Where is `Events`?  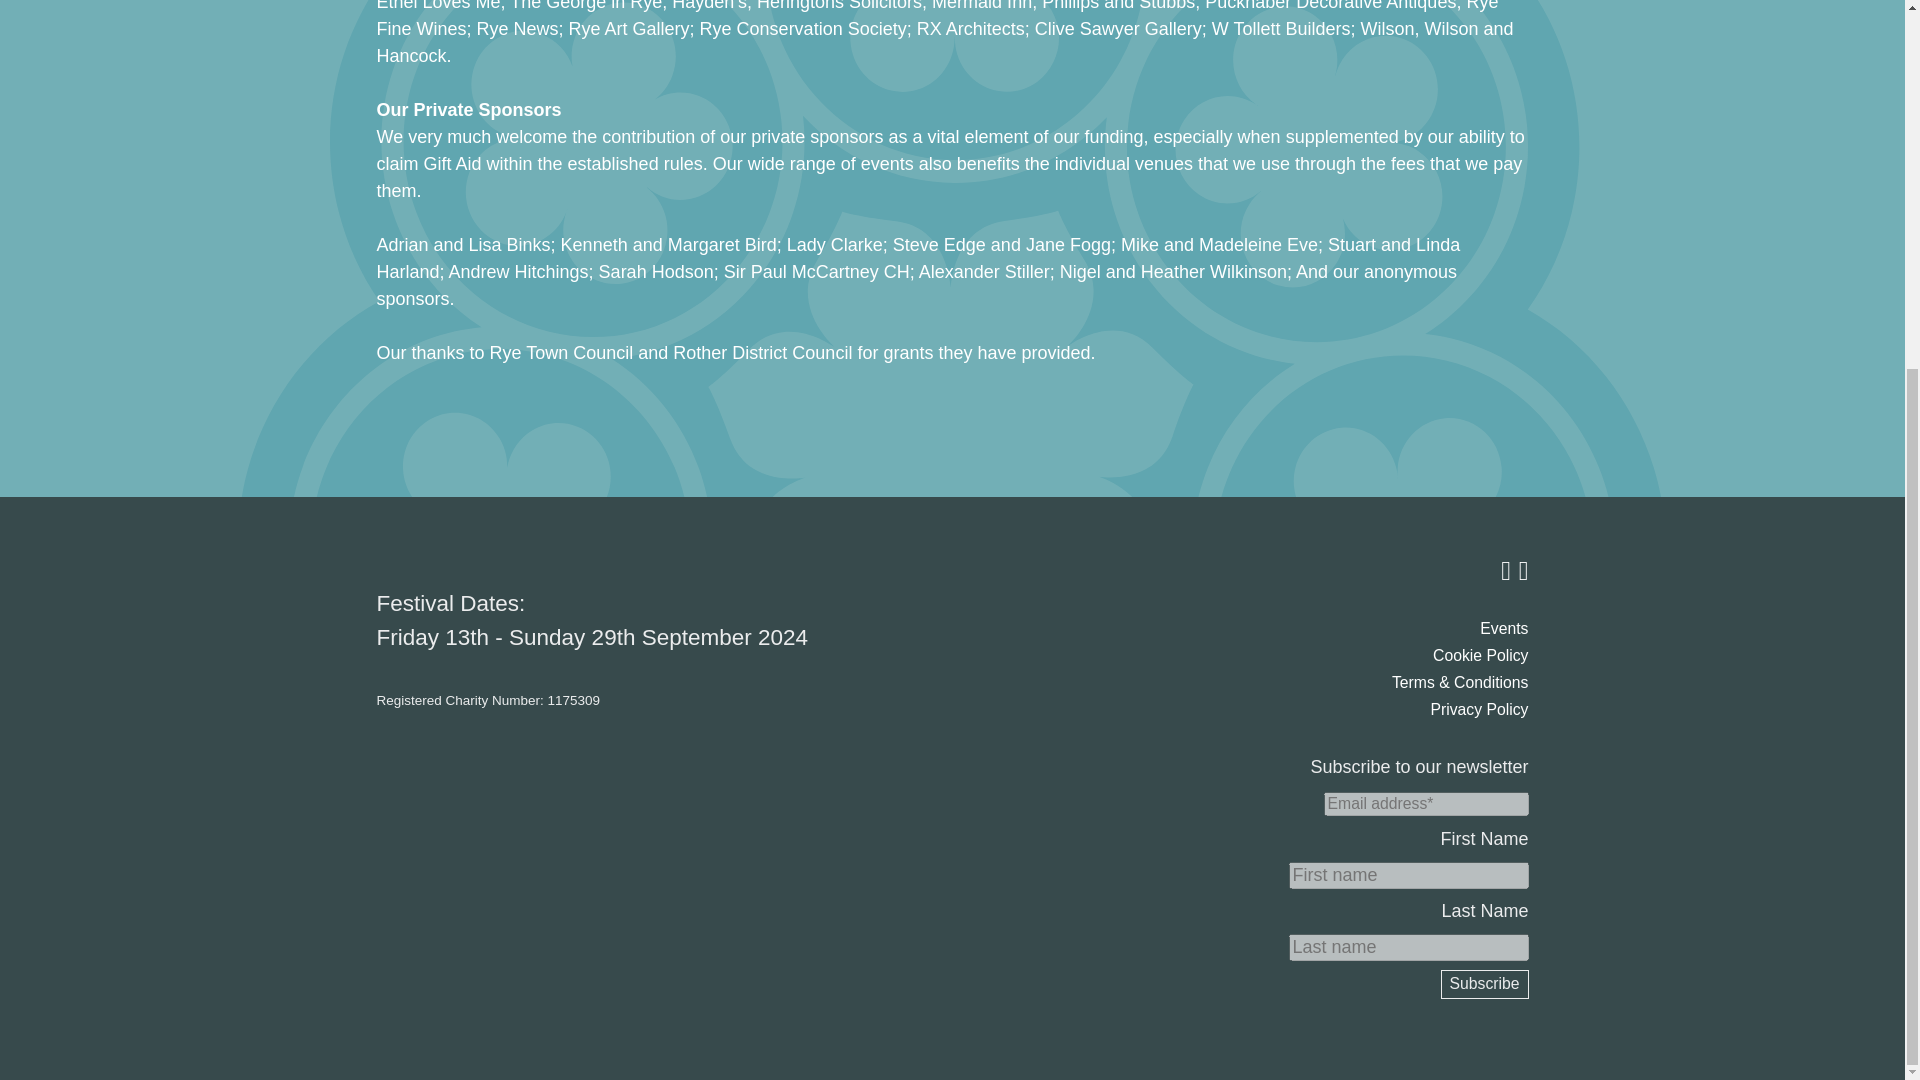
Events is located at coordinates (1504, 628).